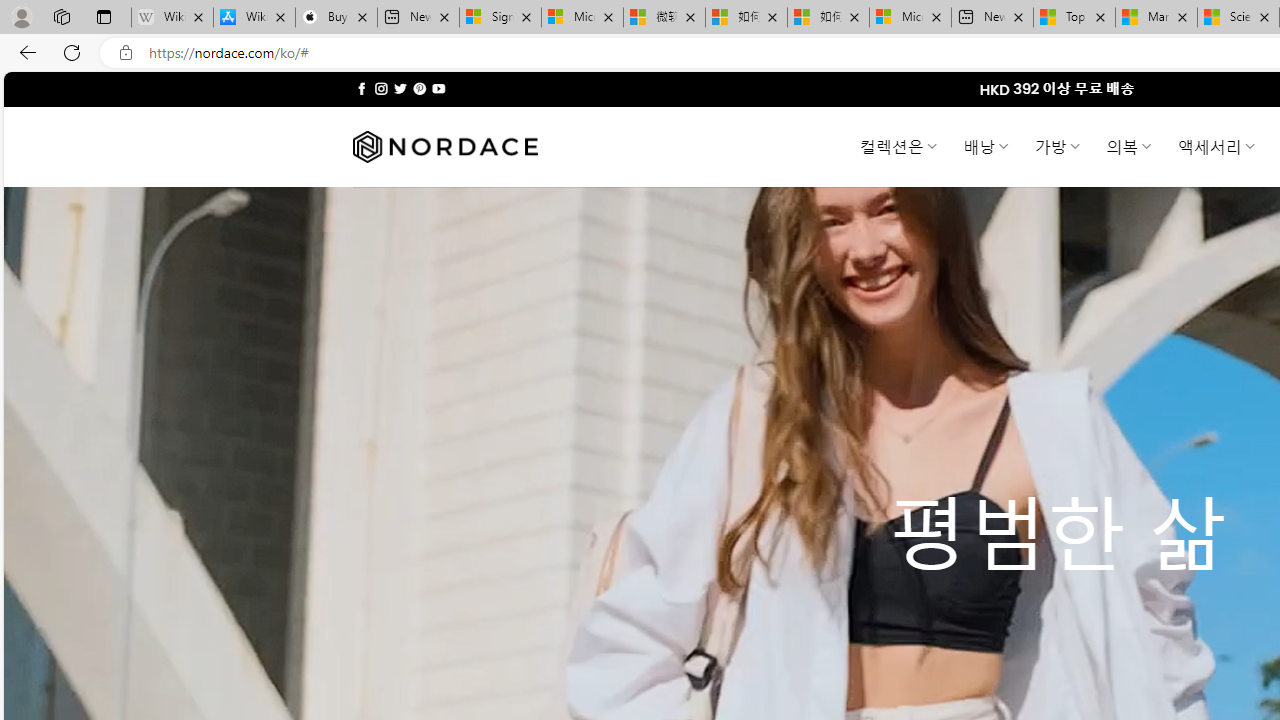 The image size is (1280, 720). I want to click on Follow on Facebook, so click(362, 88).